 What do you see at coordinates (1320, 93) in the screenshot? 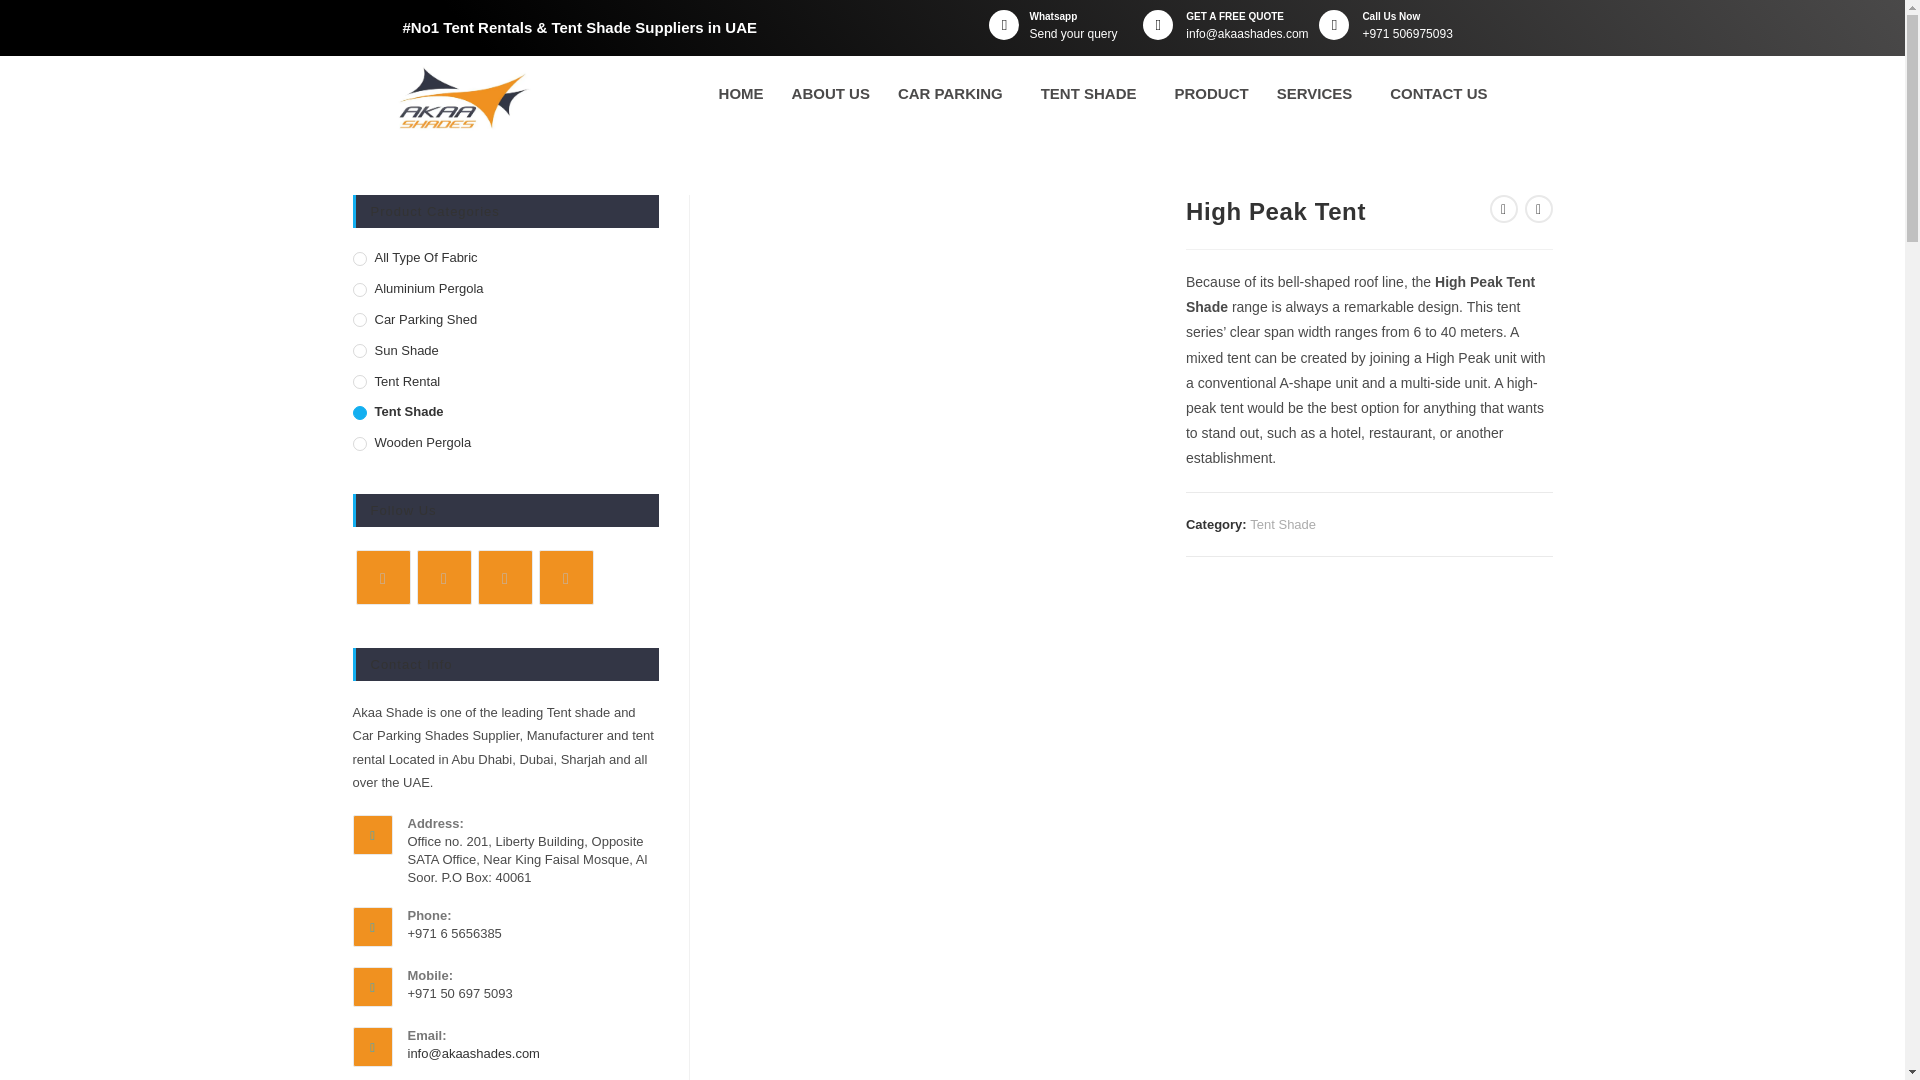
I see `SERVICES` at bounding box center [1320, 93].